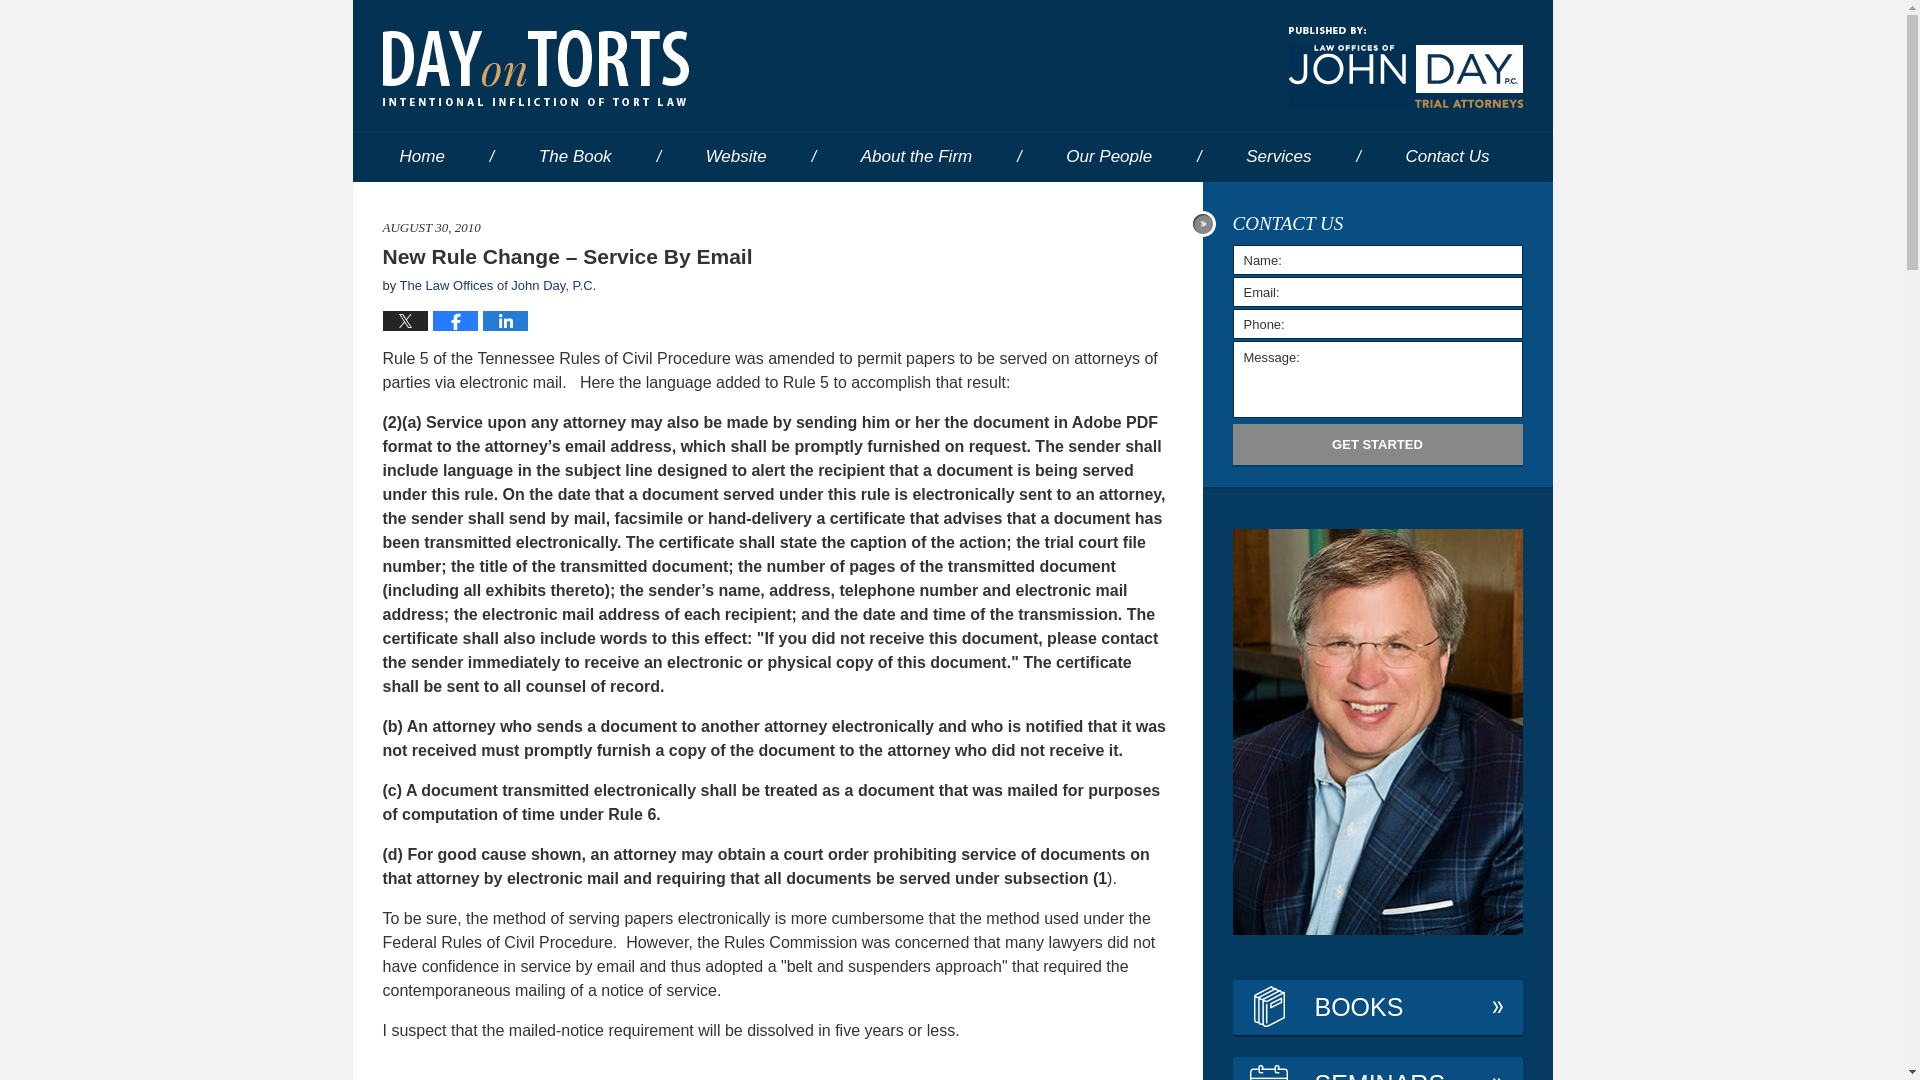 This screenshot has width=1920, height=1080. What do you see at coordinates (1377, 324) in the screenshot?
I see `Please enter a valid phone number.` at bounding box center [1377, 324].